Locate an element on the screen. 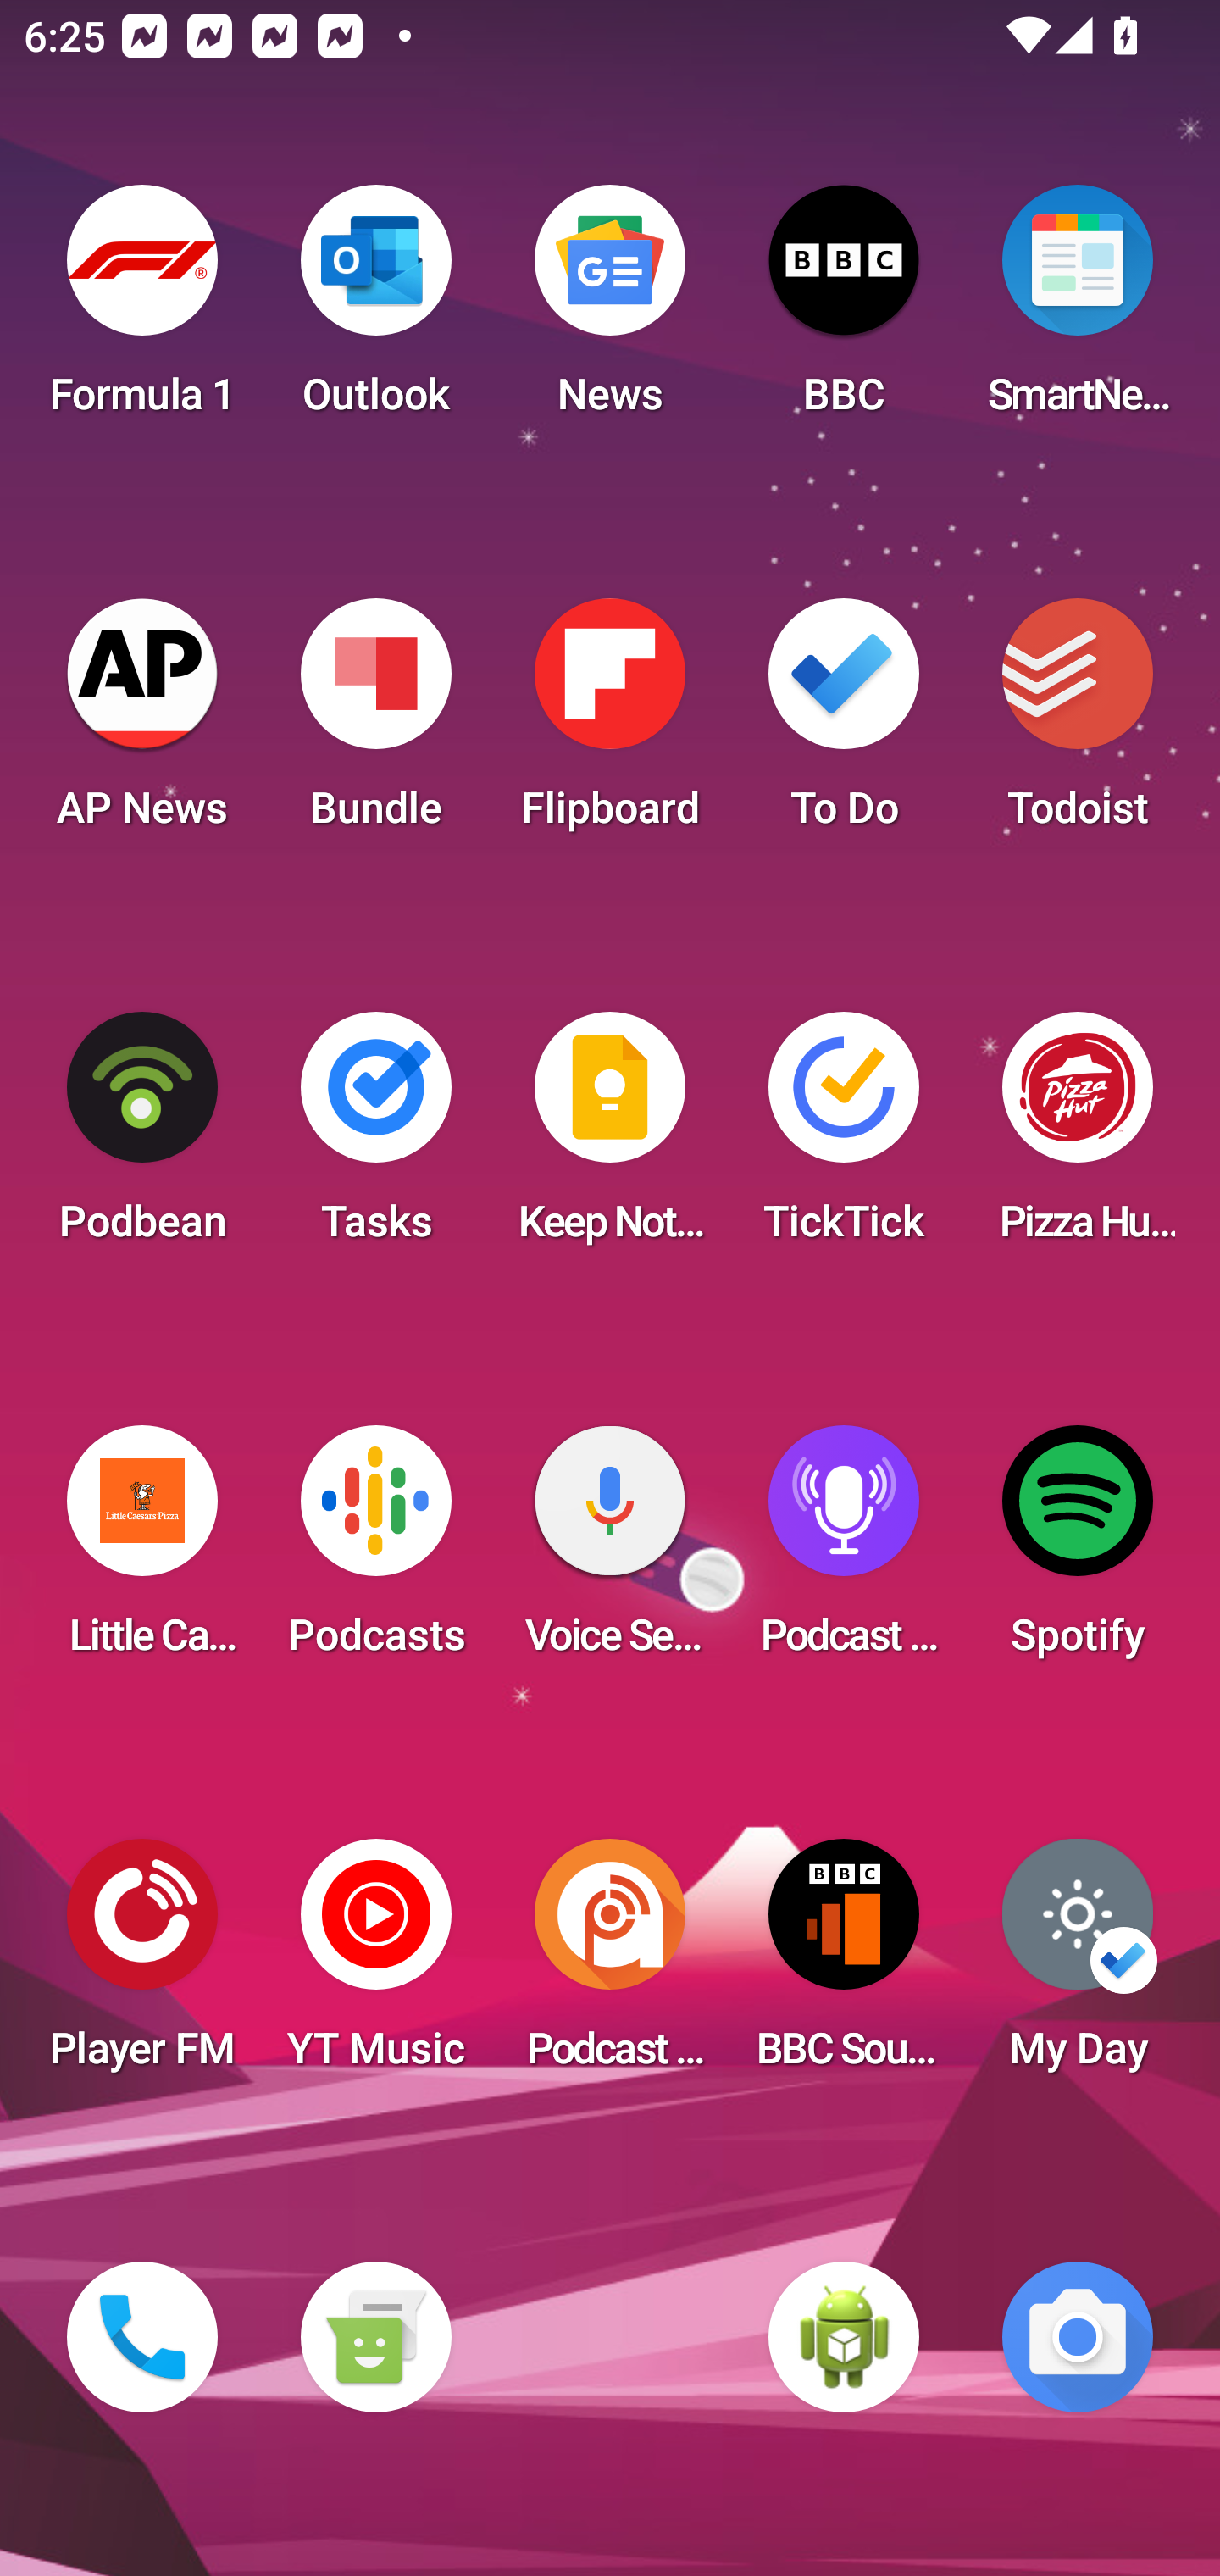 The image size is (1220, 2576). BBC is located at coordinates (844, 310).